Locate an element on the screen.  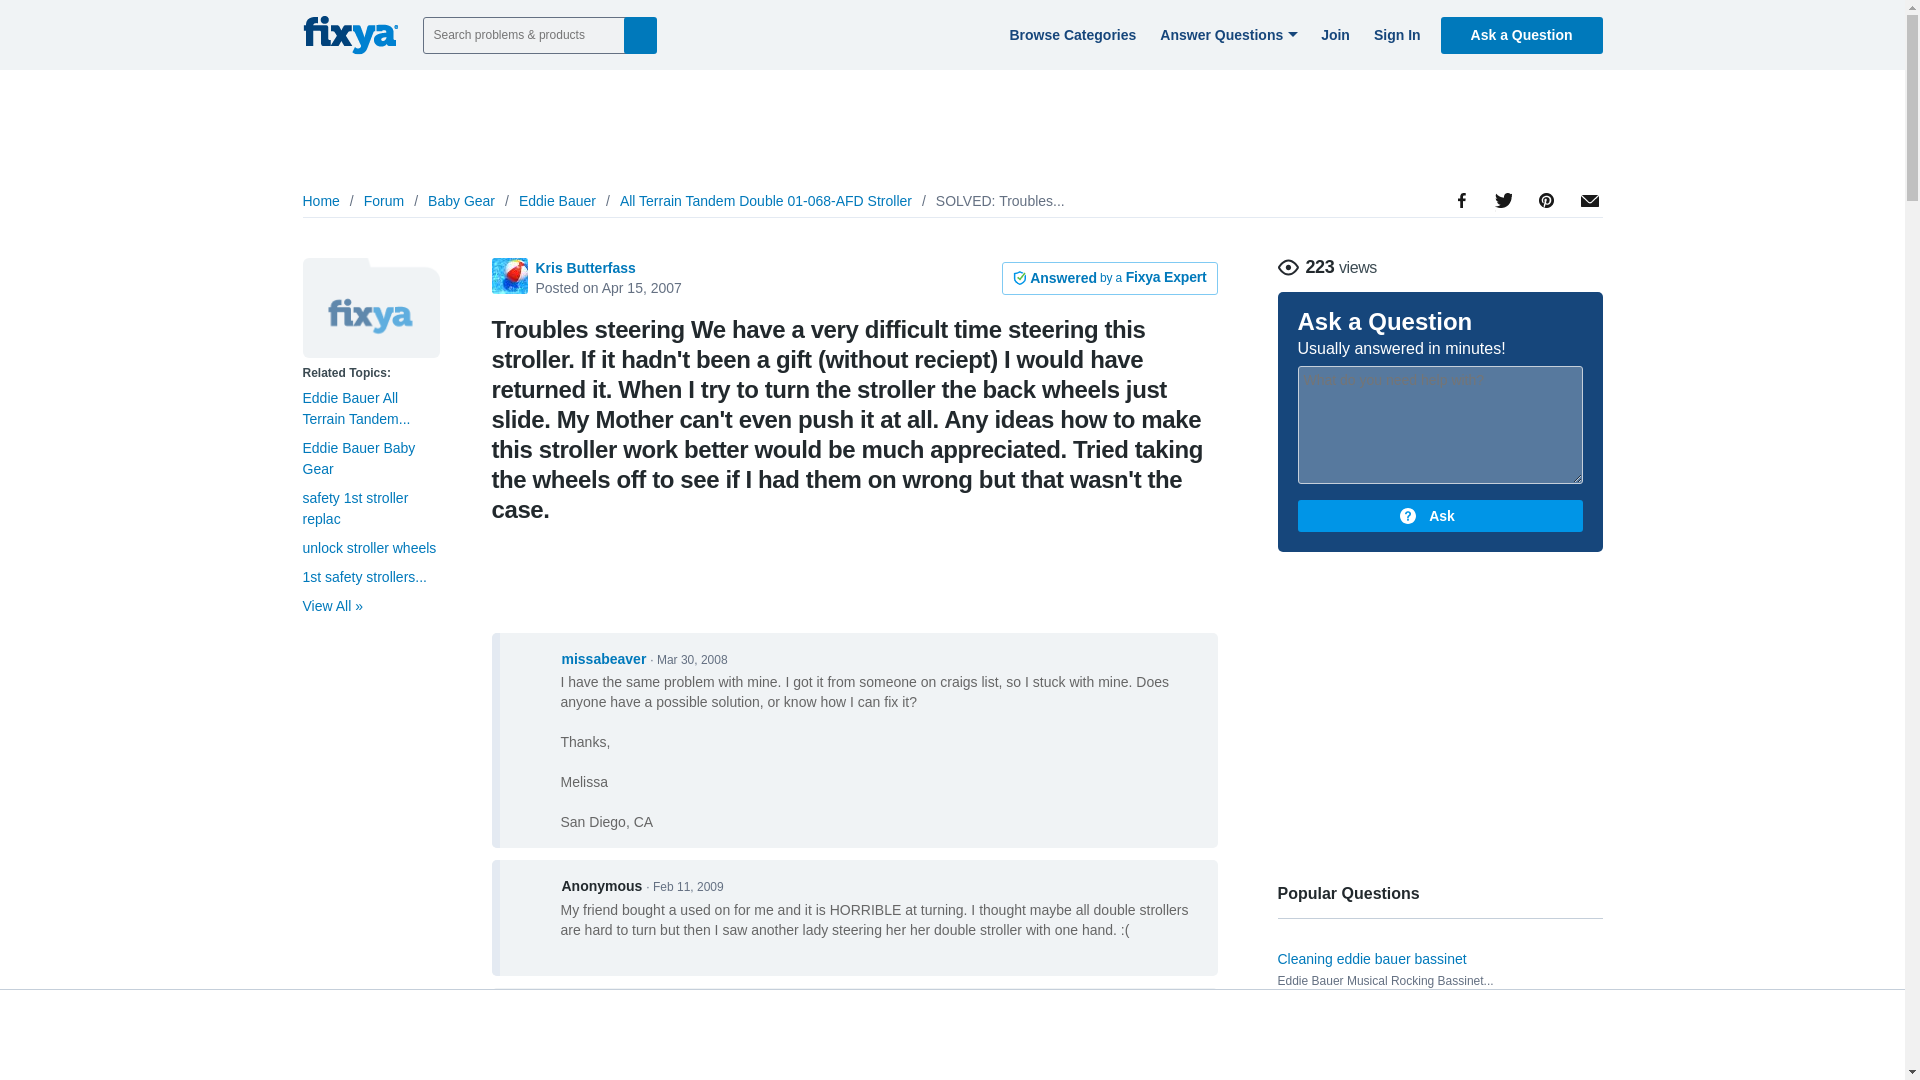
Home is located at coordinates (320, 201).